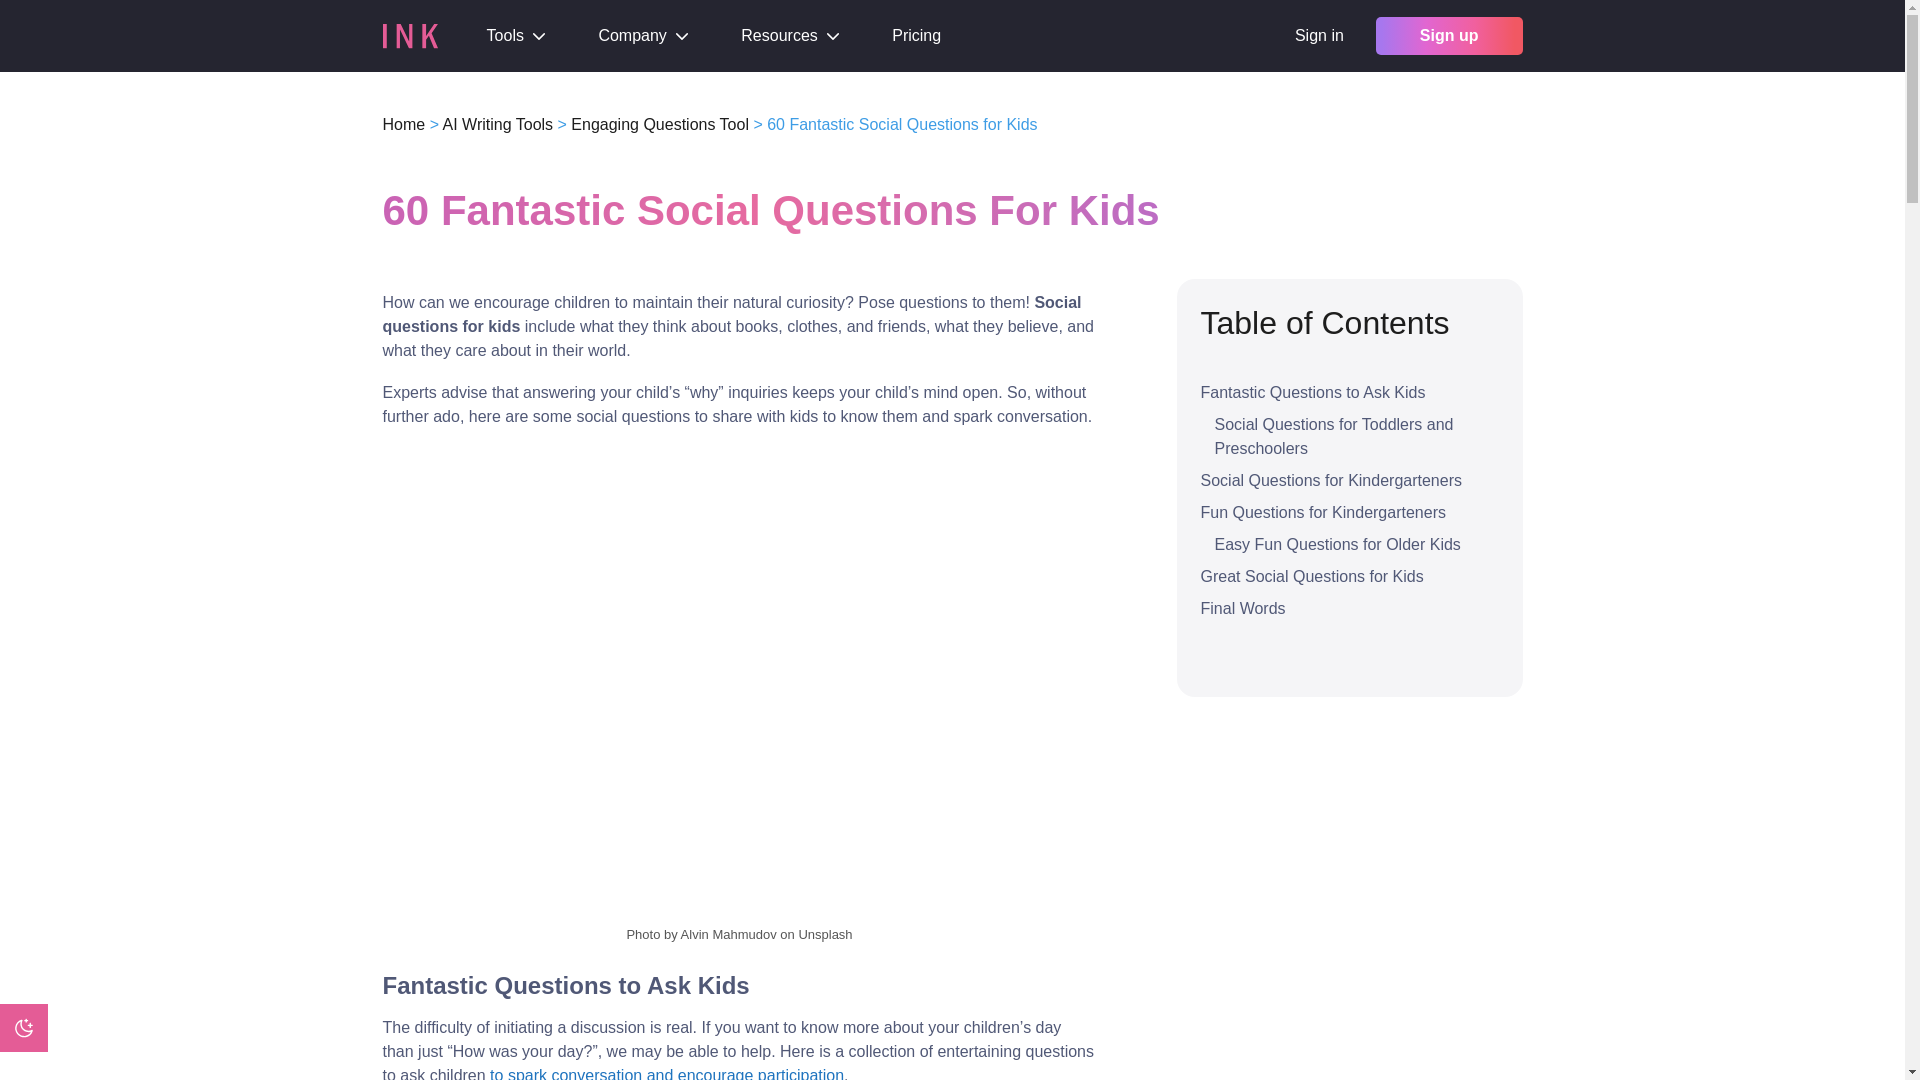  Describe the element at coordinates (1449, 36) in the screenshot. I see `Sign up` at that location.